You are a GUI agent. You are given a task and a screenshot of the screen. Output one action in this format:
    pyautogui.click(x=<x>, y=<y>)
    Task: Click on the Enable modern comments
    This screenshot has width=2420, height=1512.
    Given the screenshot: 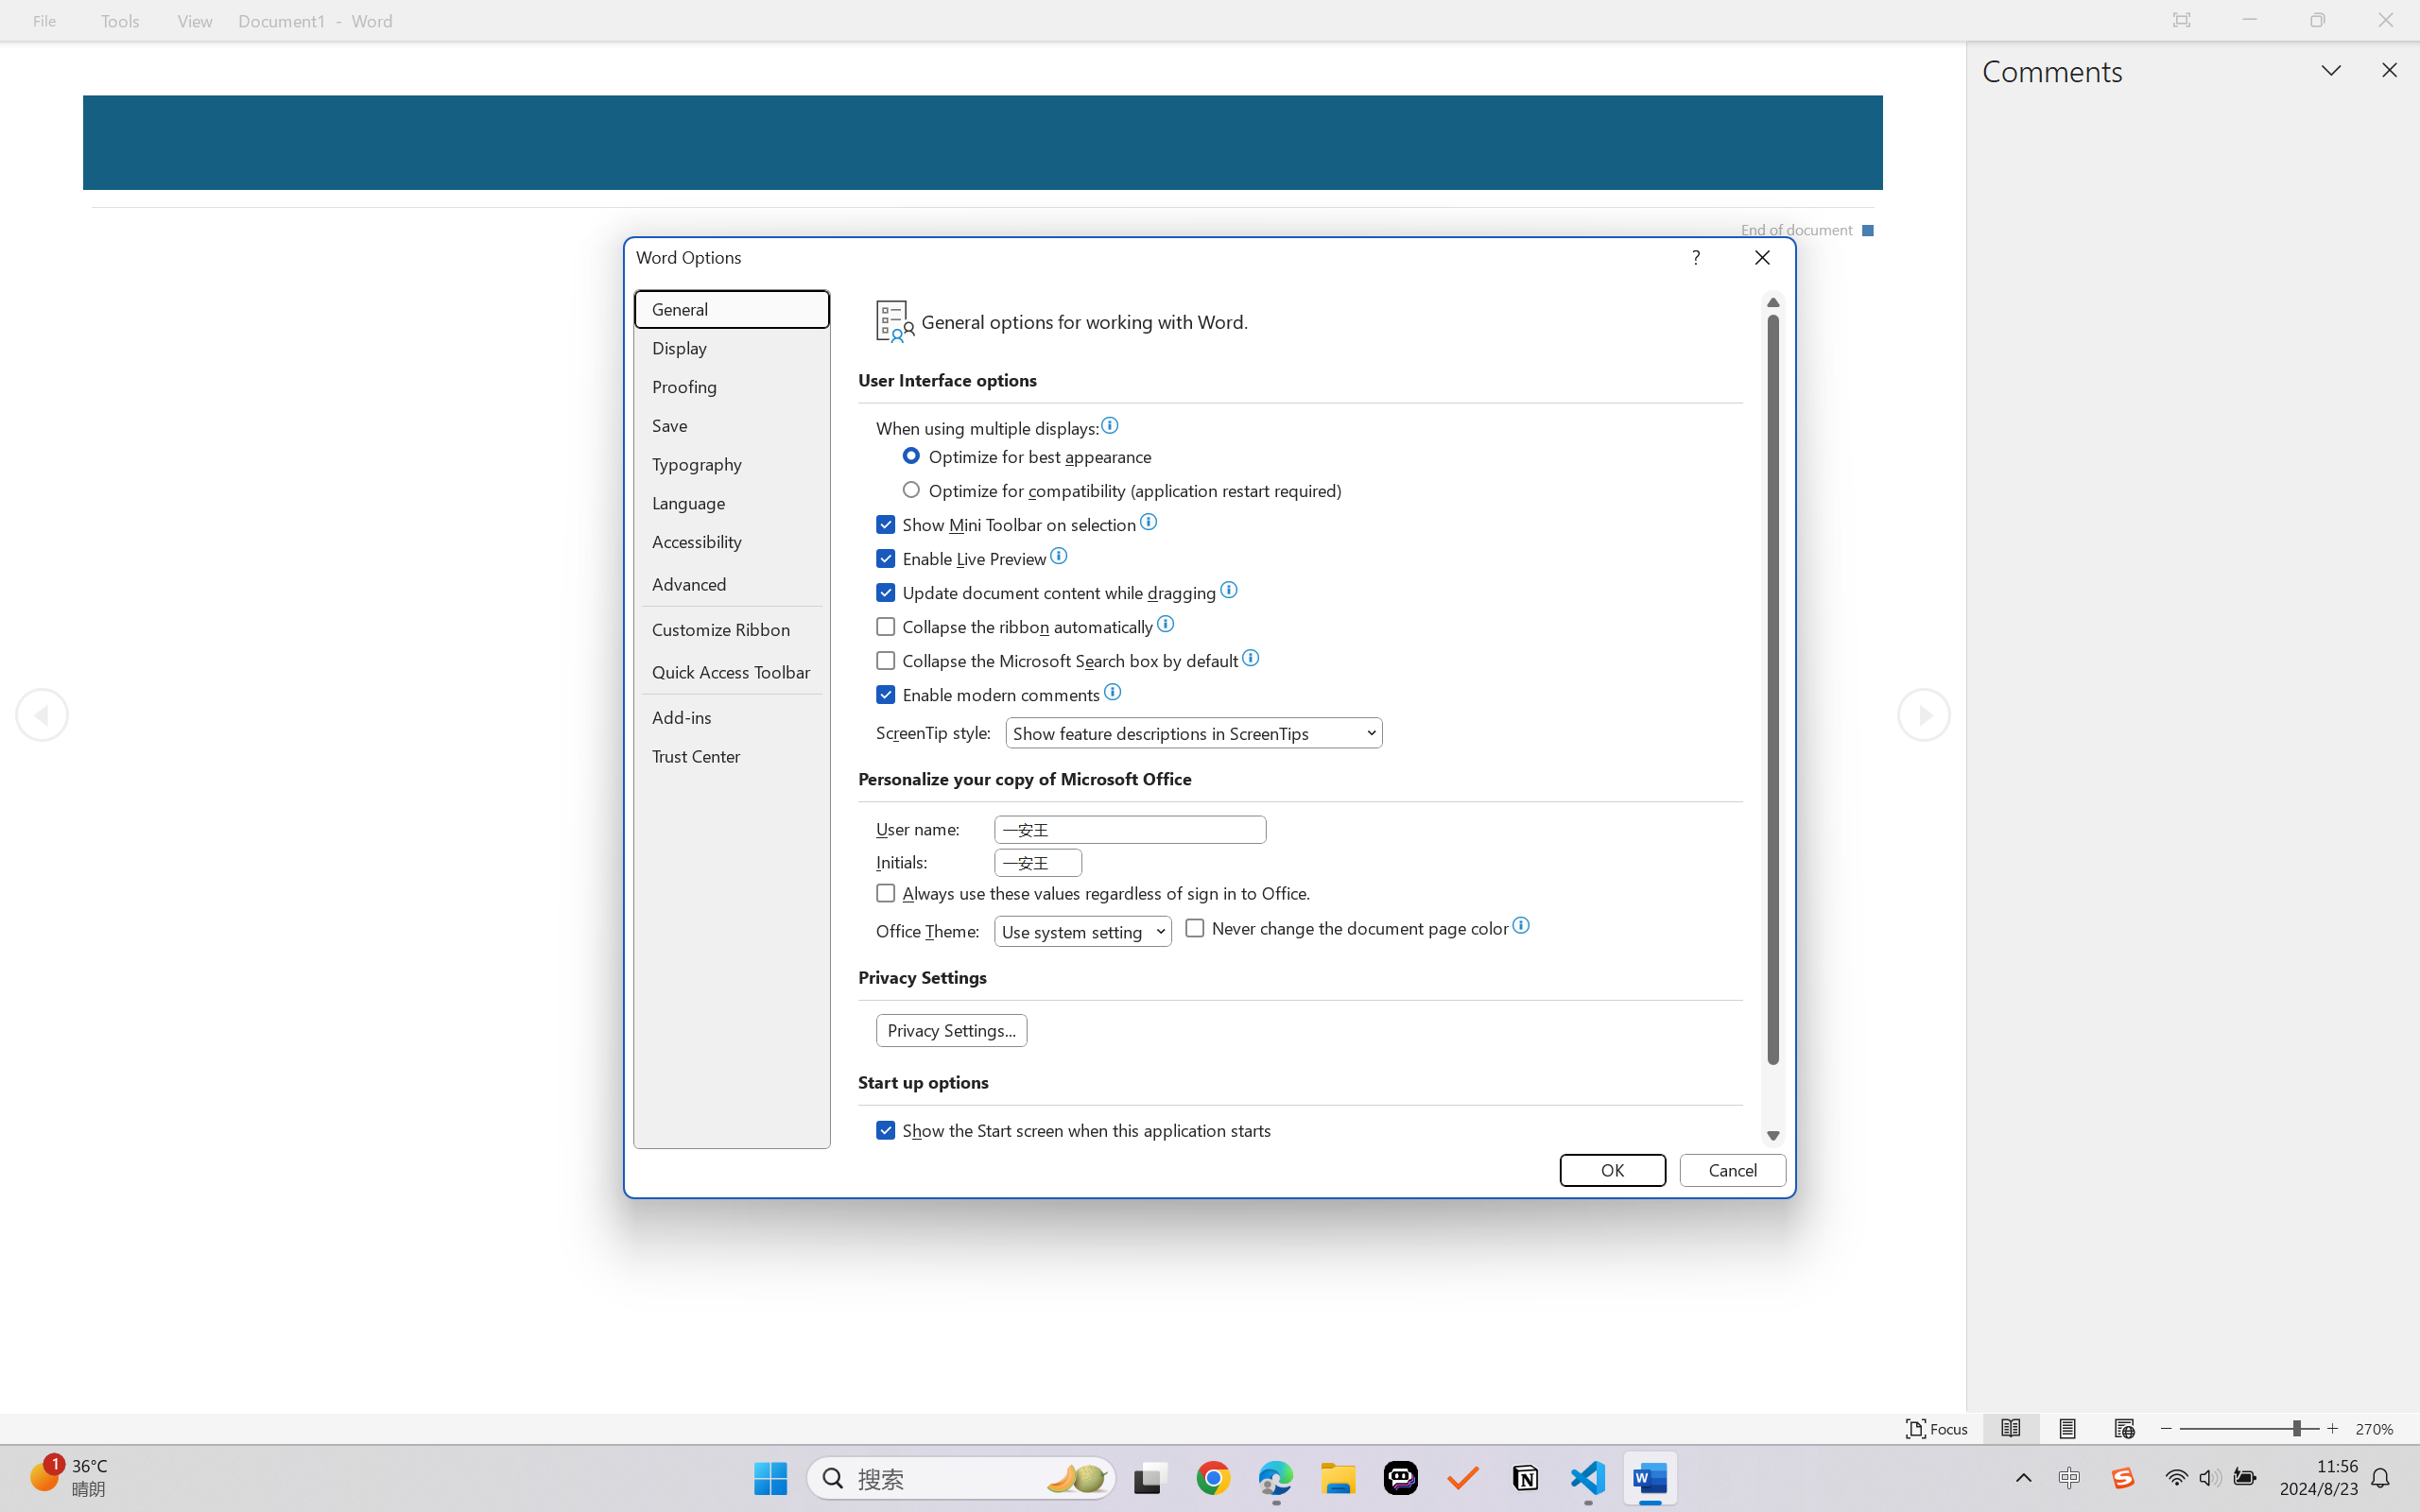 What is the action you would take?
    pyautogui.click(x=989, y=697)
    